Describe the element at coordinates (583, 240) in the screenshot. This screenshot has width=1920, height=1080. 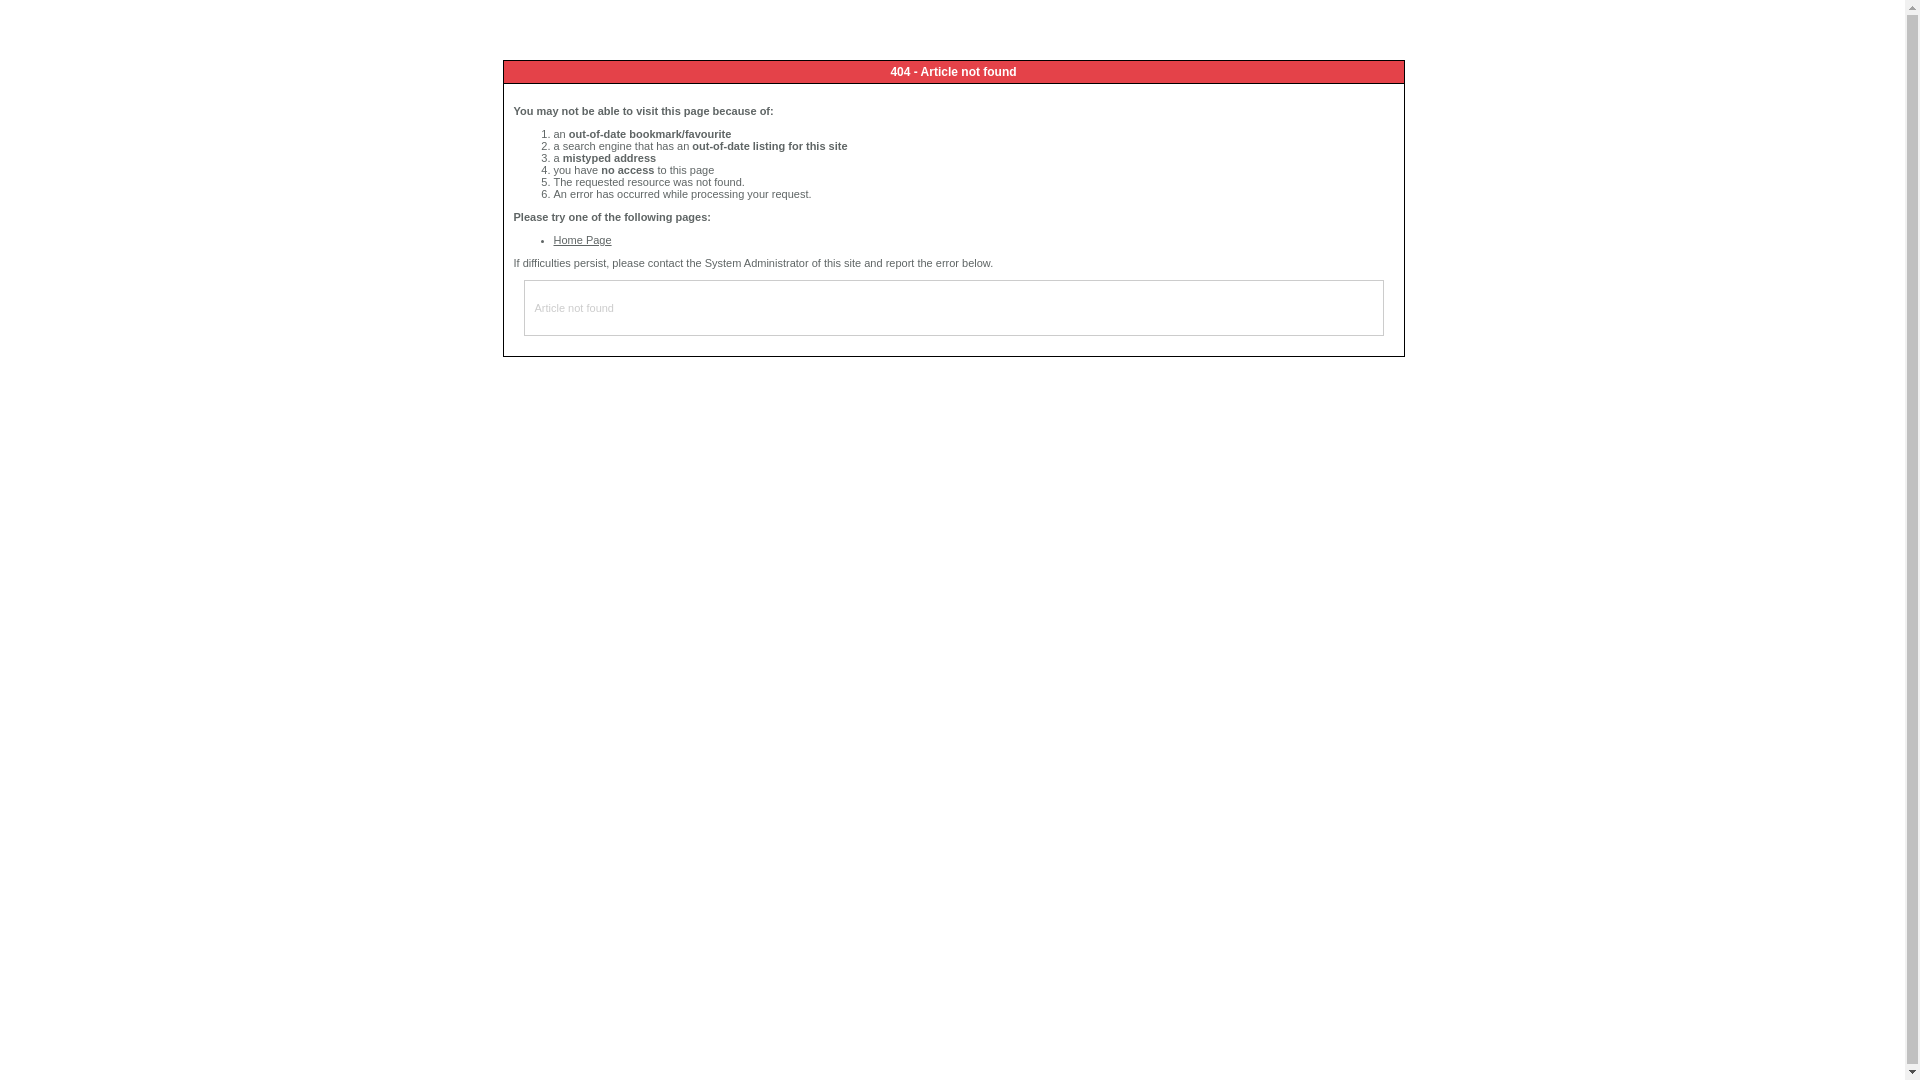
I see `Home Page` at that location.